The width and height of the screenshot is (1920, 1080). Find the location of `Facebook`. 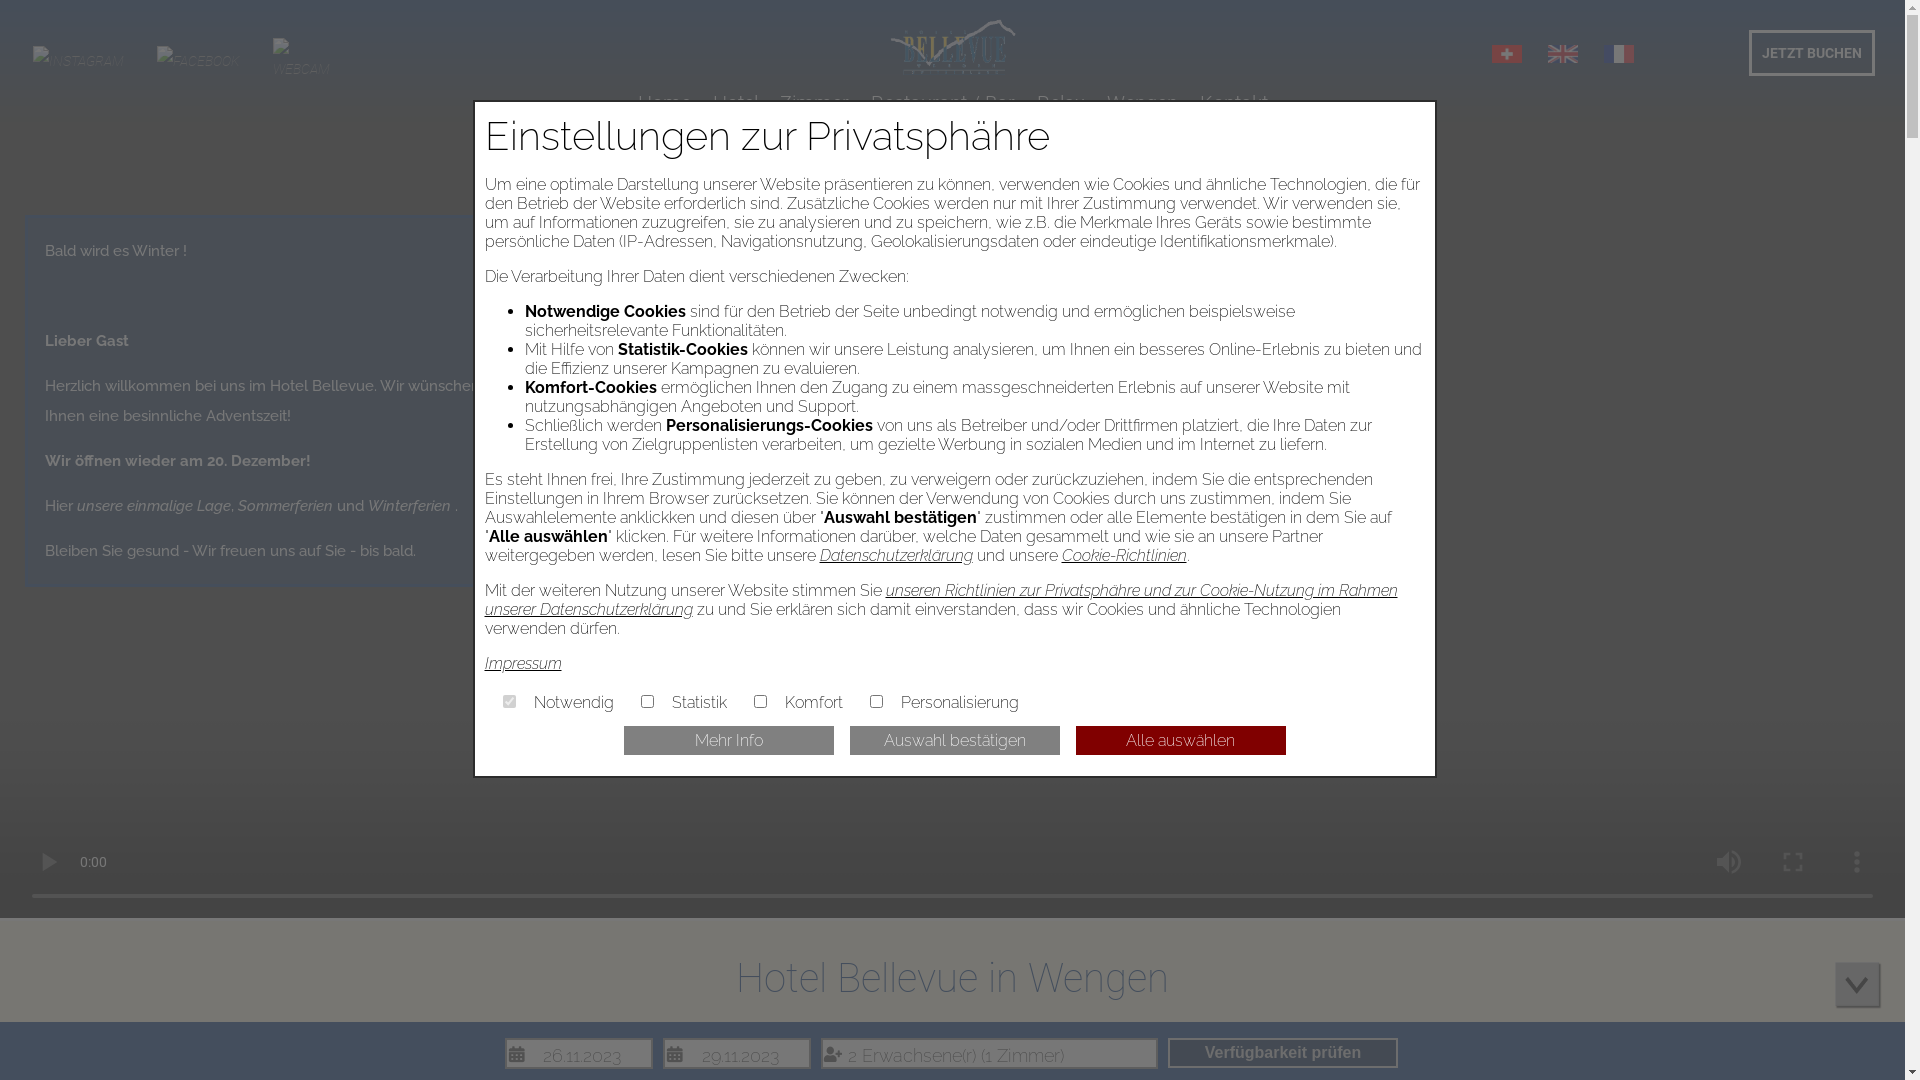

Facebook is located at coordinates (198, 61).